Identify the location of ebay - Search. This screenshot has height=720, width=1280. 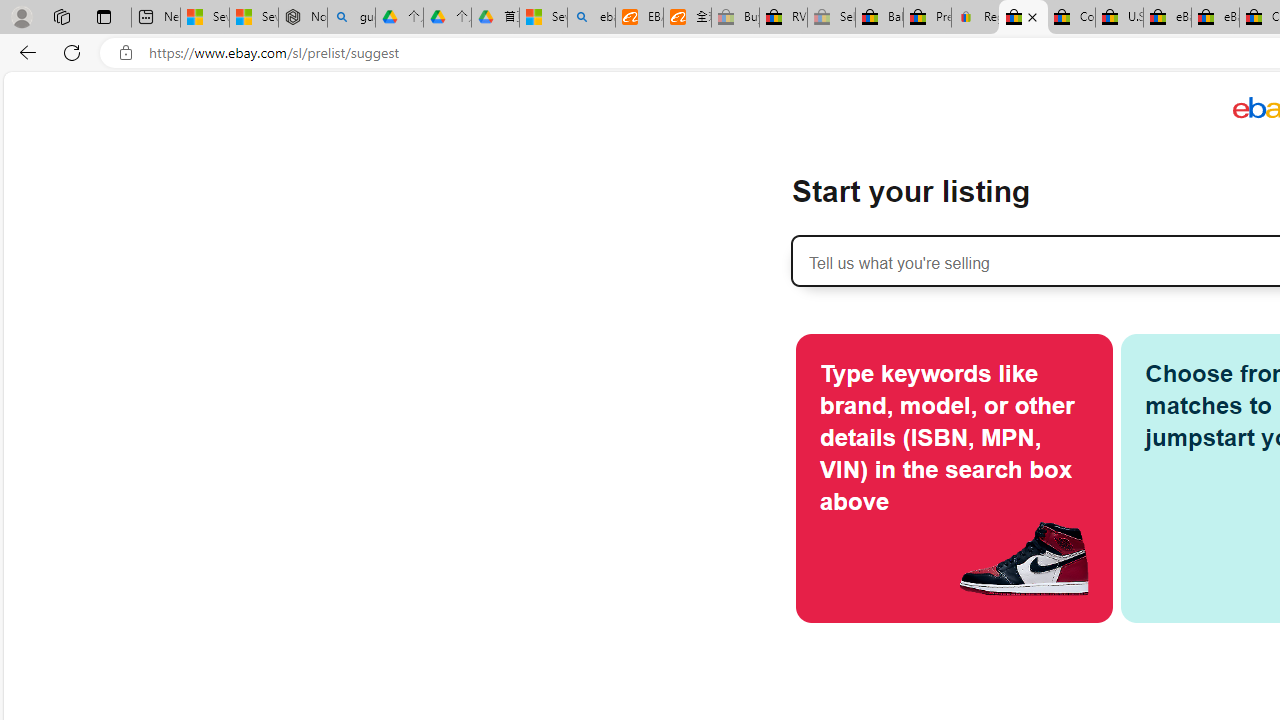
(592, 18).